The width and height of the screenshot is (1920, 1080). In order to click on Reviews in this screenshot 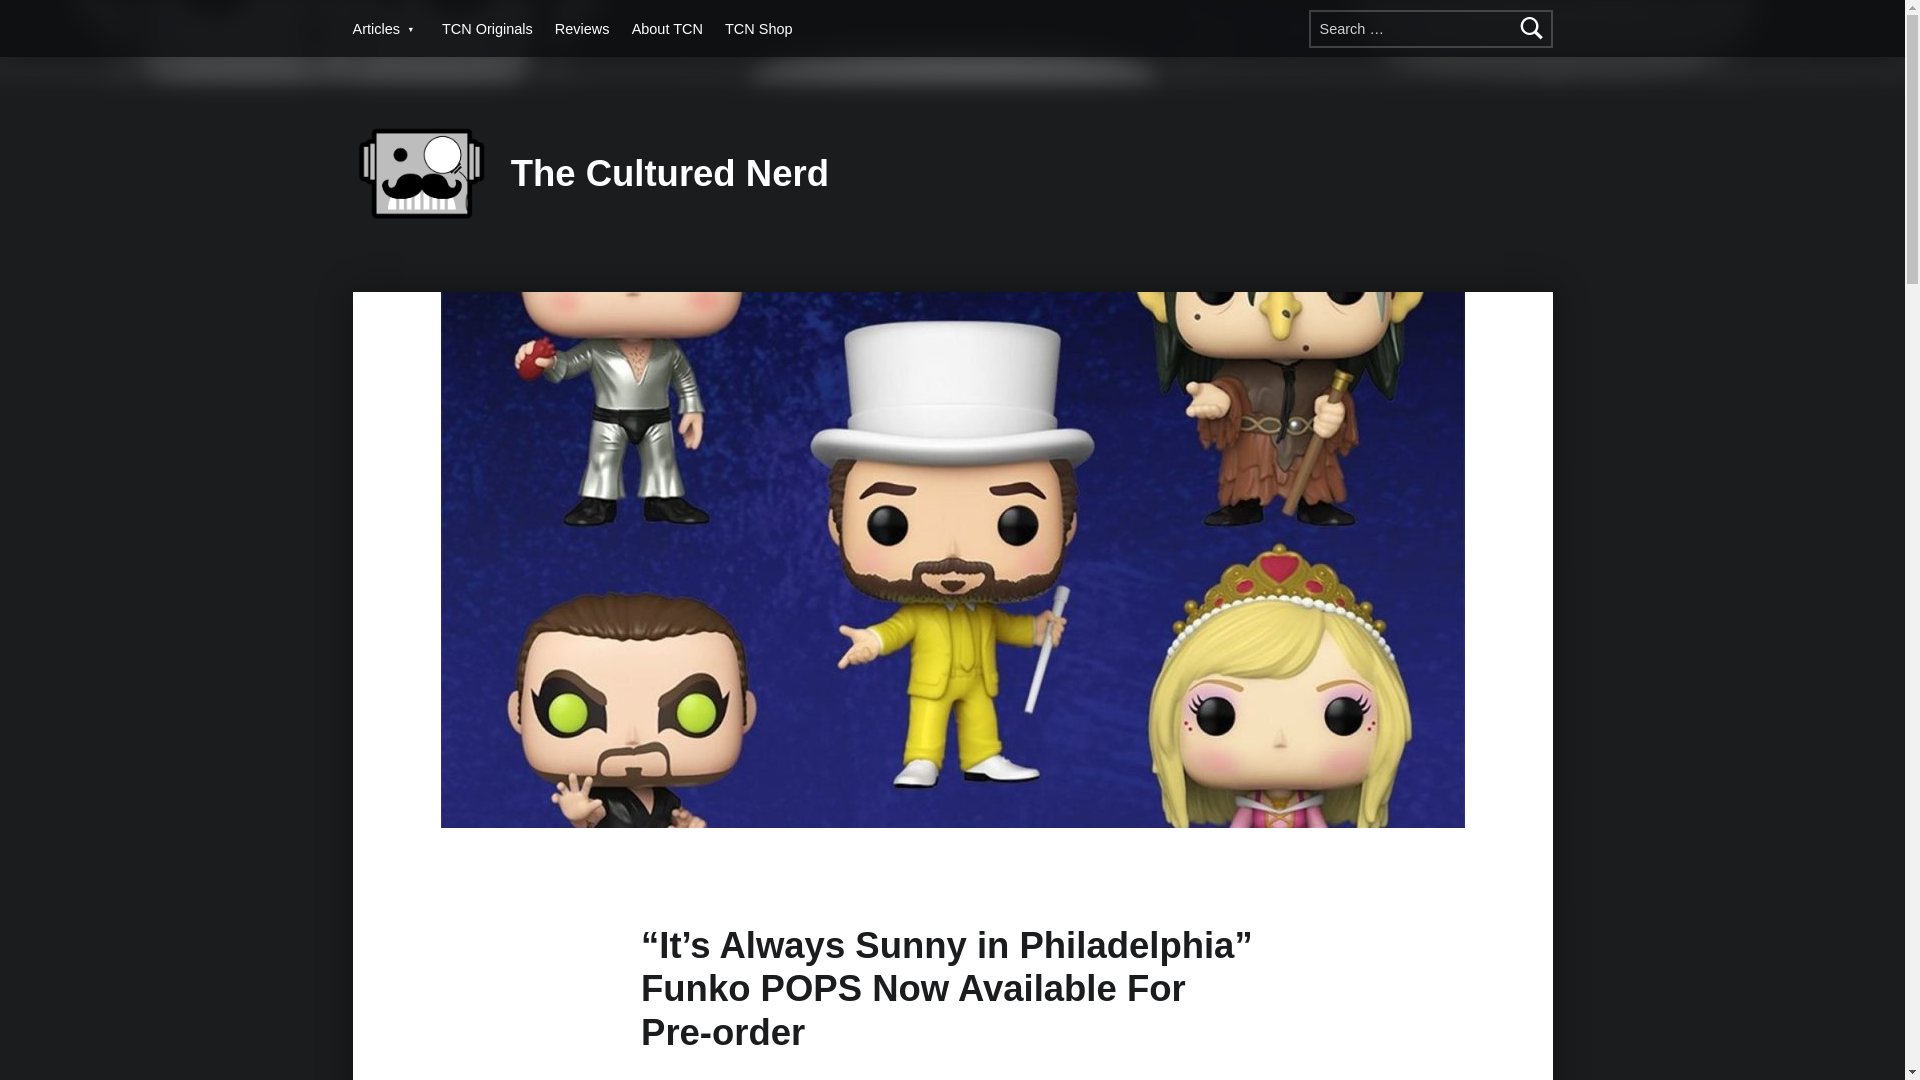, I will do `click(582, 28)`.